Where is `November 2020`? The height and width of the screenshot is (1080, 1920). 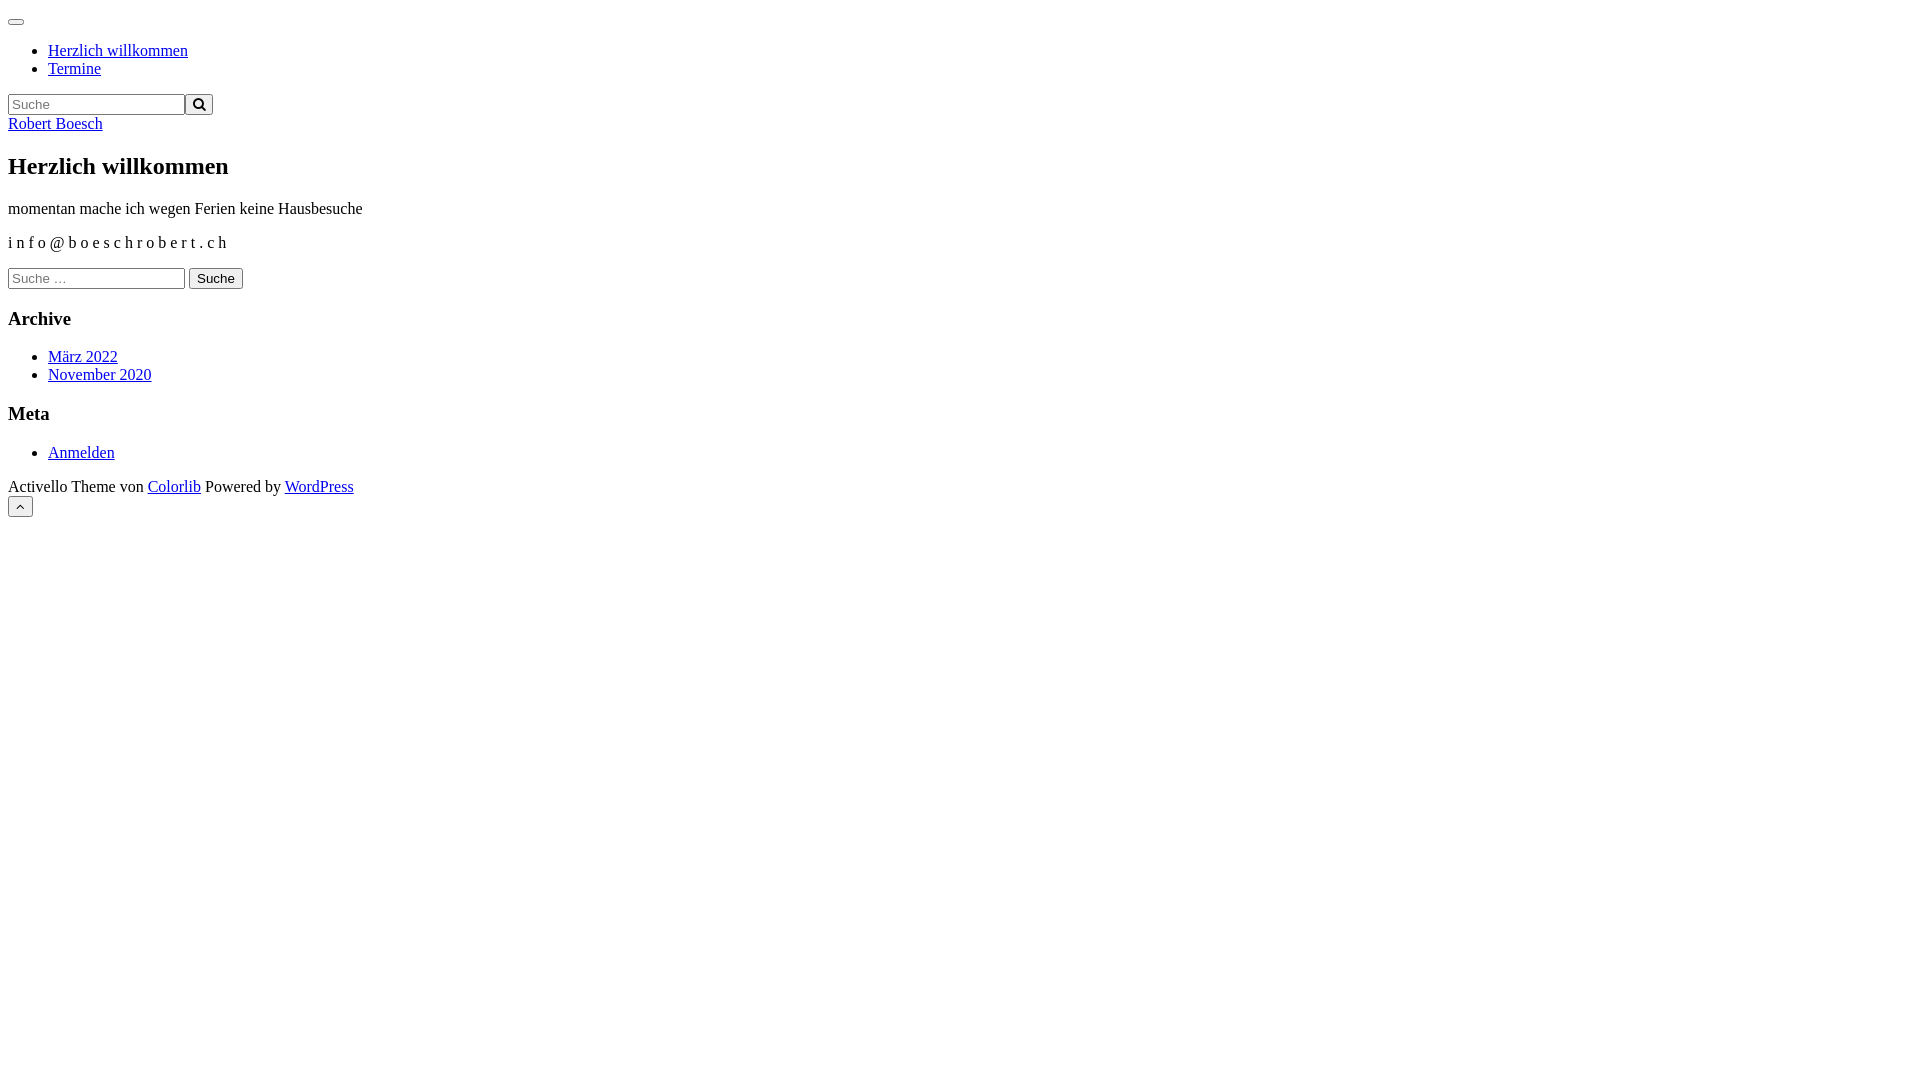 November 2020 is located at coordinates (100, 374).